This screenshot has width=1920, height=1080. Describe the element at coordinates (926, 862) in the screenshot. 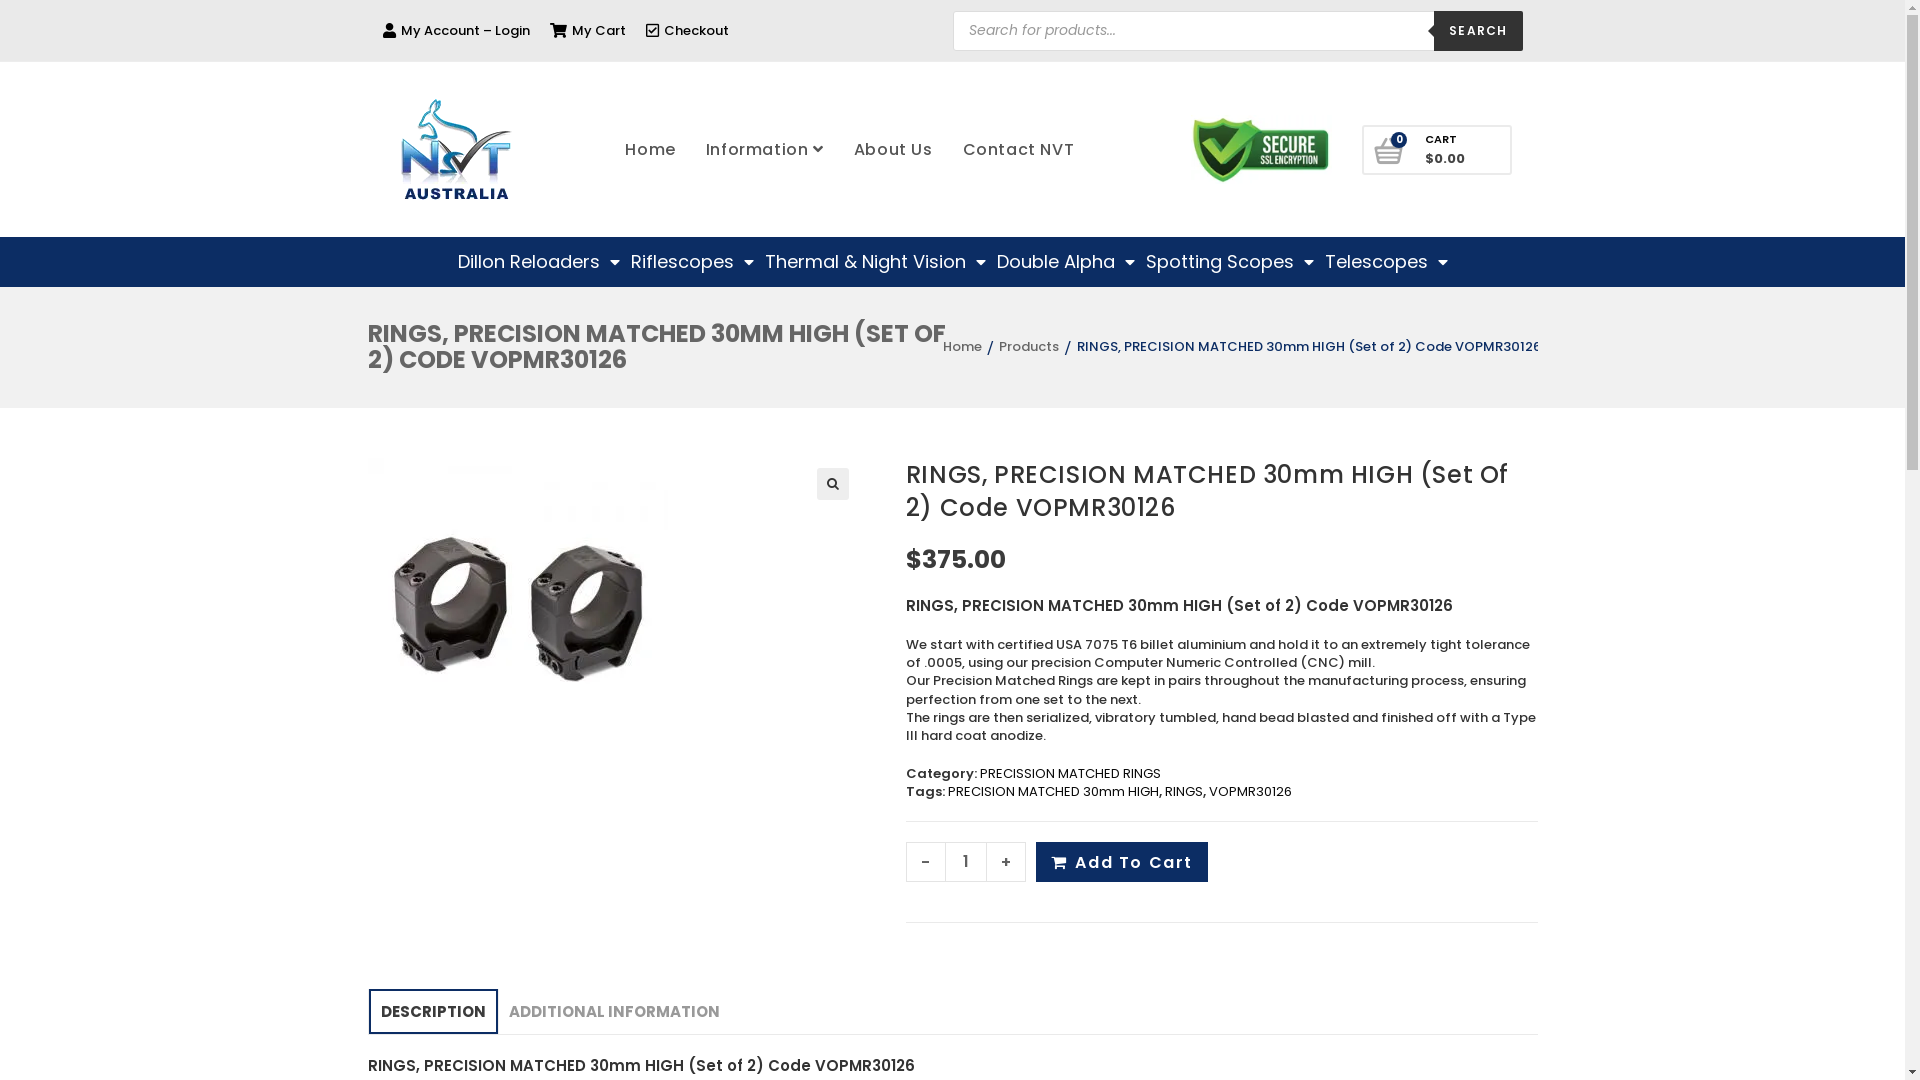

I see `-` at that location.